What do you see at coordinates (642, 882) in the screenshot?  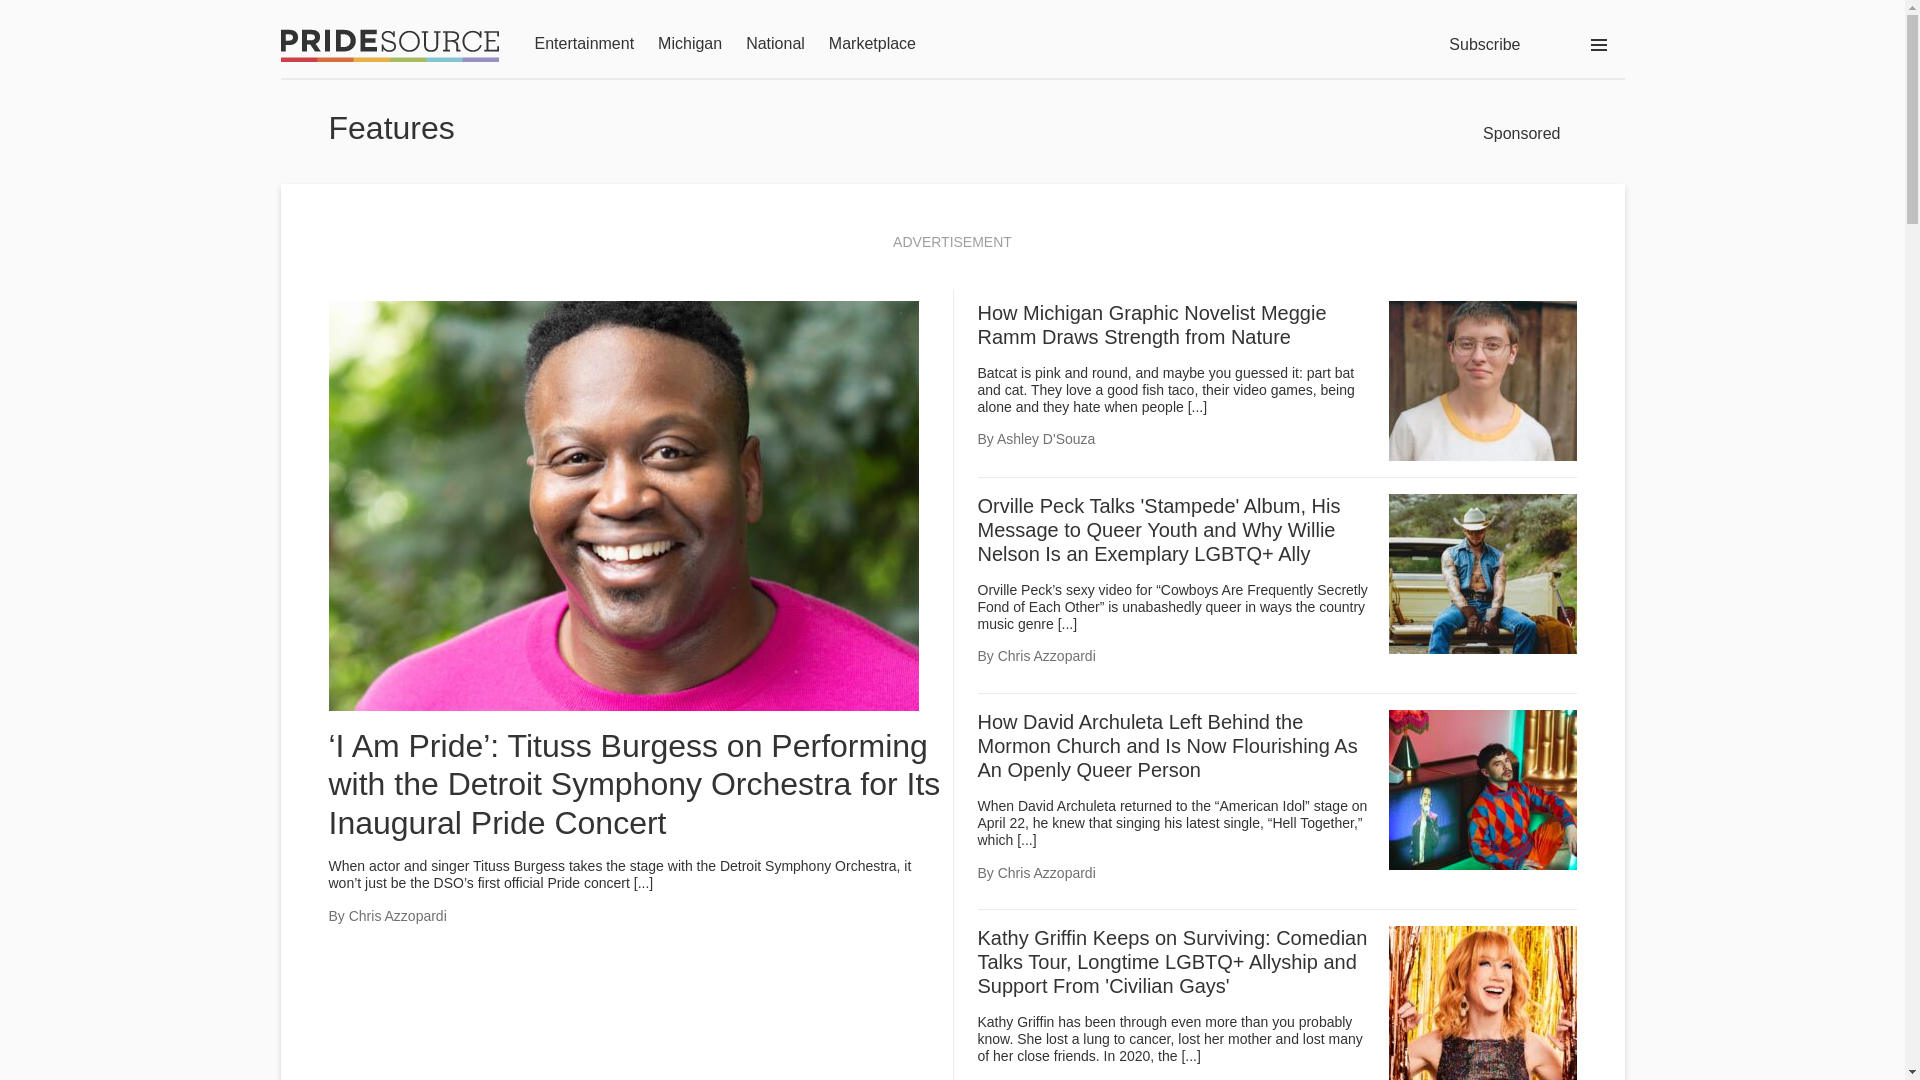 I see `Read More` at bounding box center [642, 882].